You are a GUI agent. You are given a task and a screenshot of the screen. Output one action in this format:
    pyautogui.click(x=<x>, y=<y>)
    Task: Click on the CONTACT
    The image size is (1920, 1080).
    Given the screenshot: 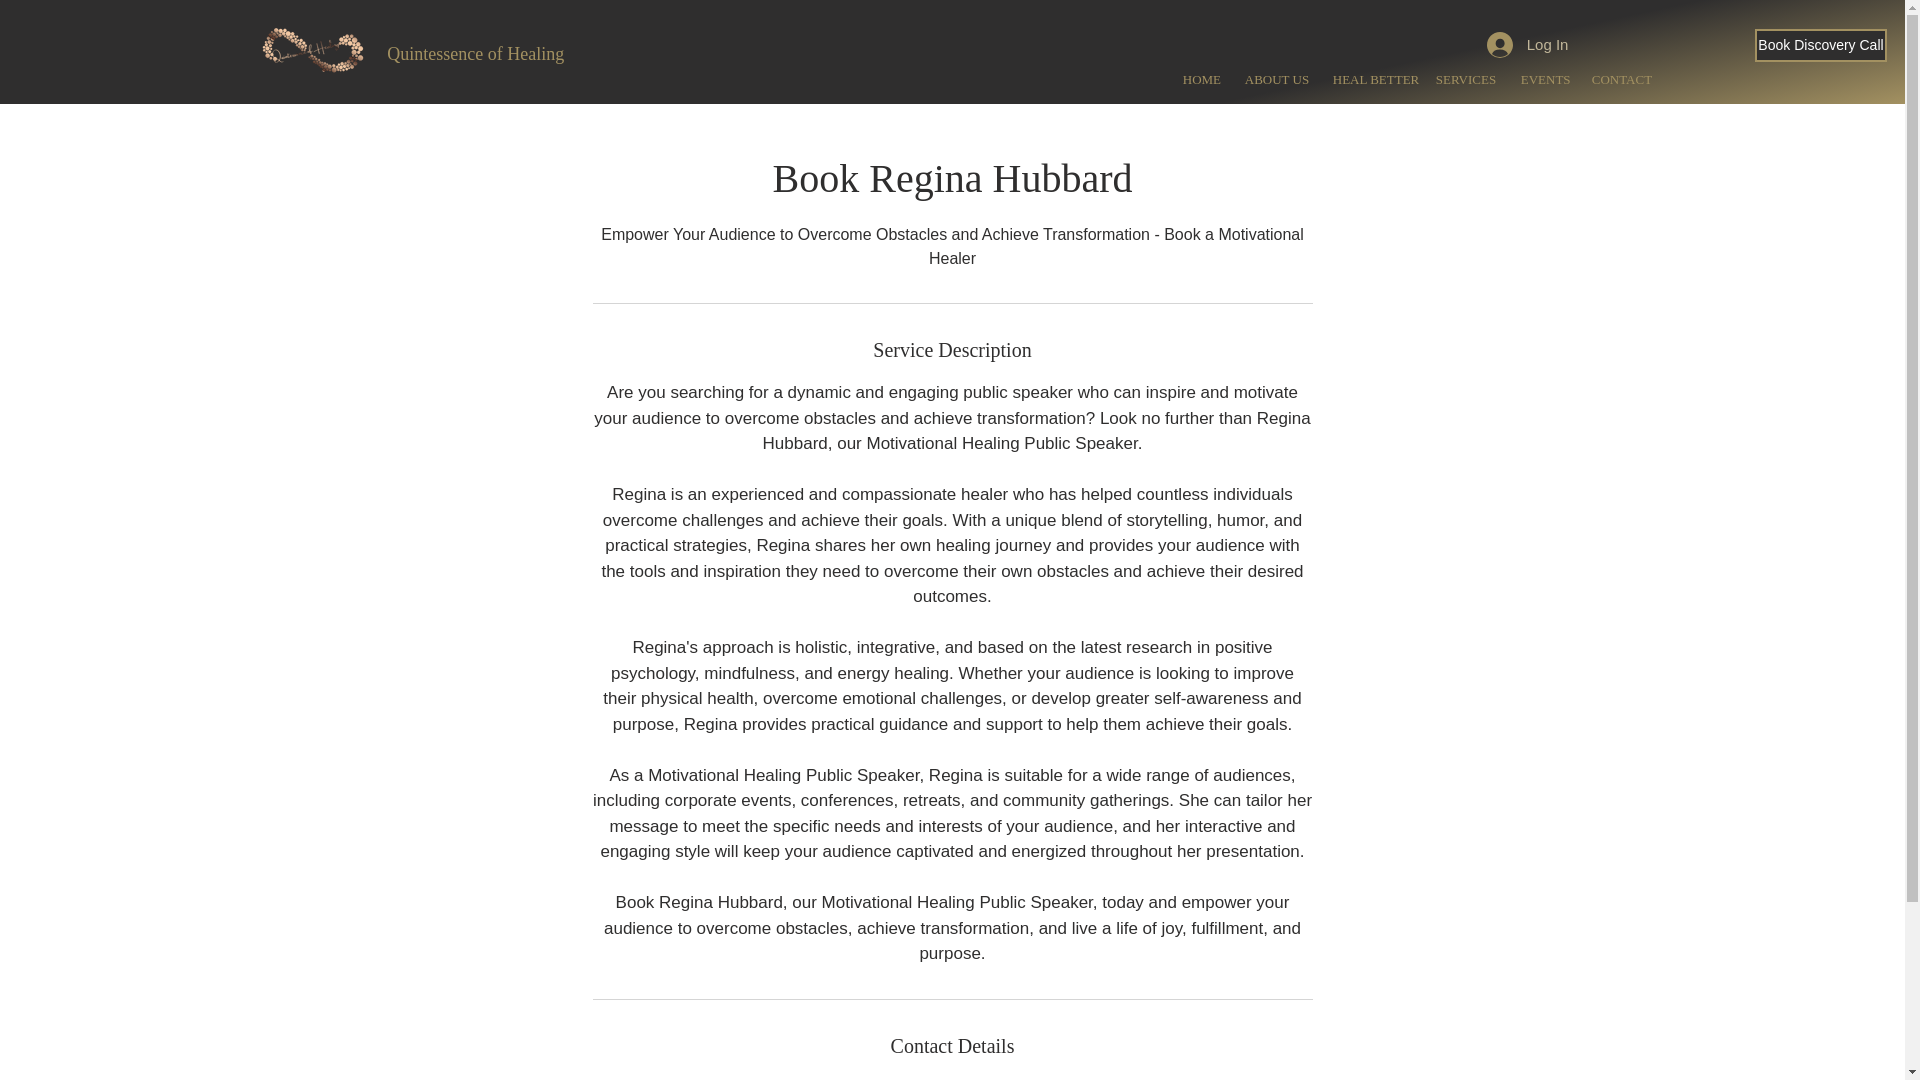 What is the action you would take?
    pyautogui.click(x=1616, y=78)
    